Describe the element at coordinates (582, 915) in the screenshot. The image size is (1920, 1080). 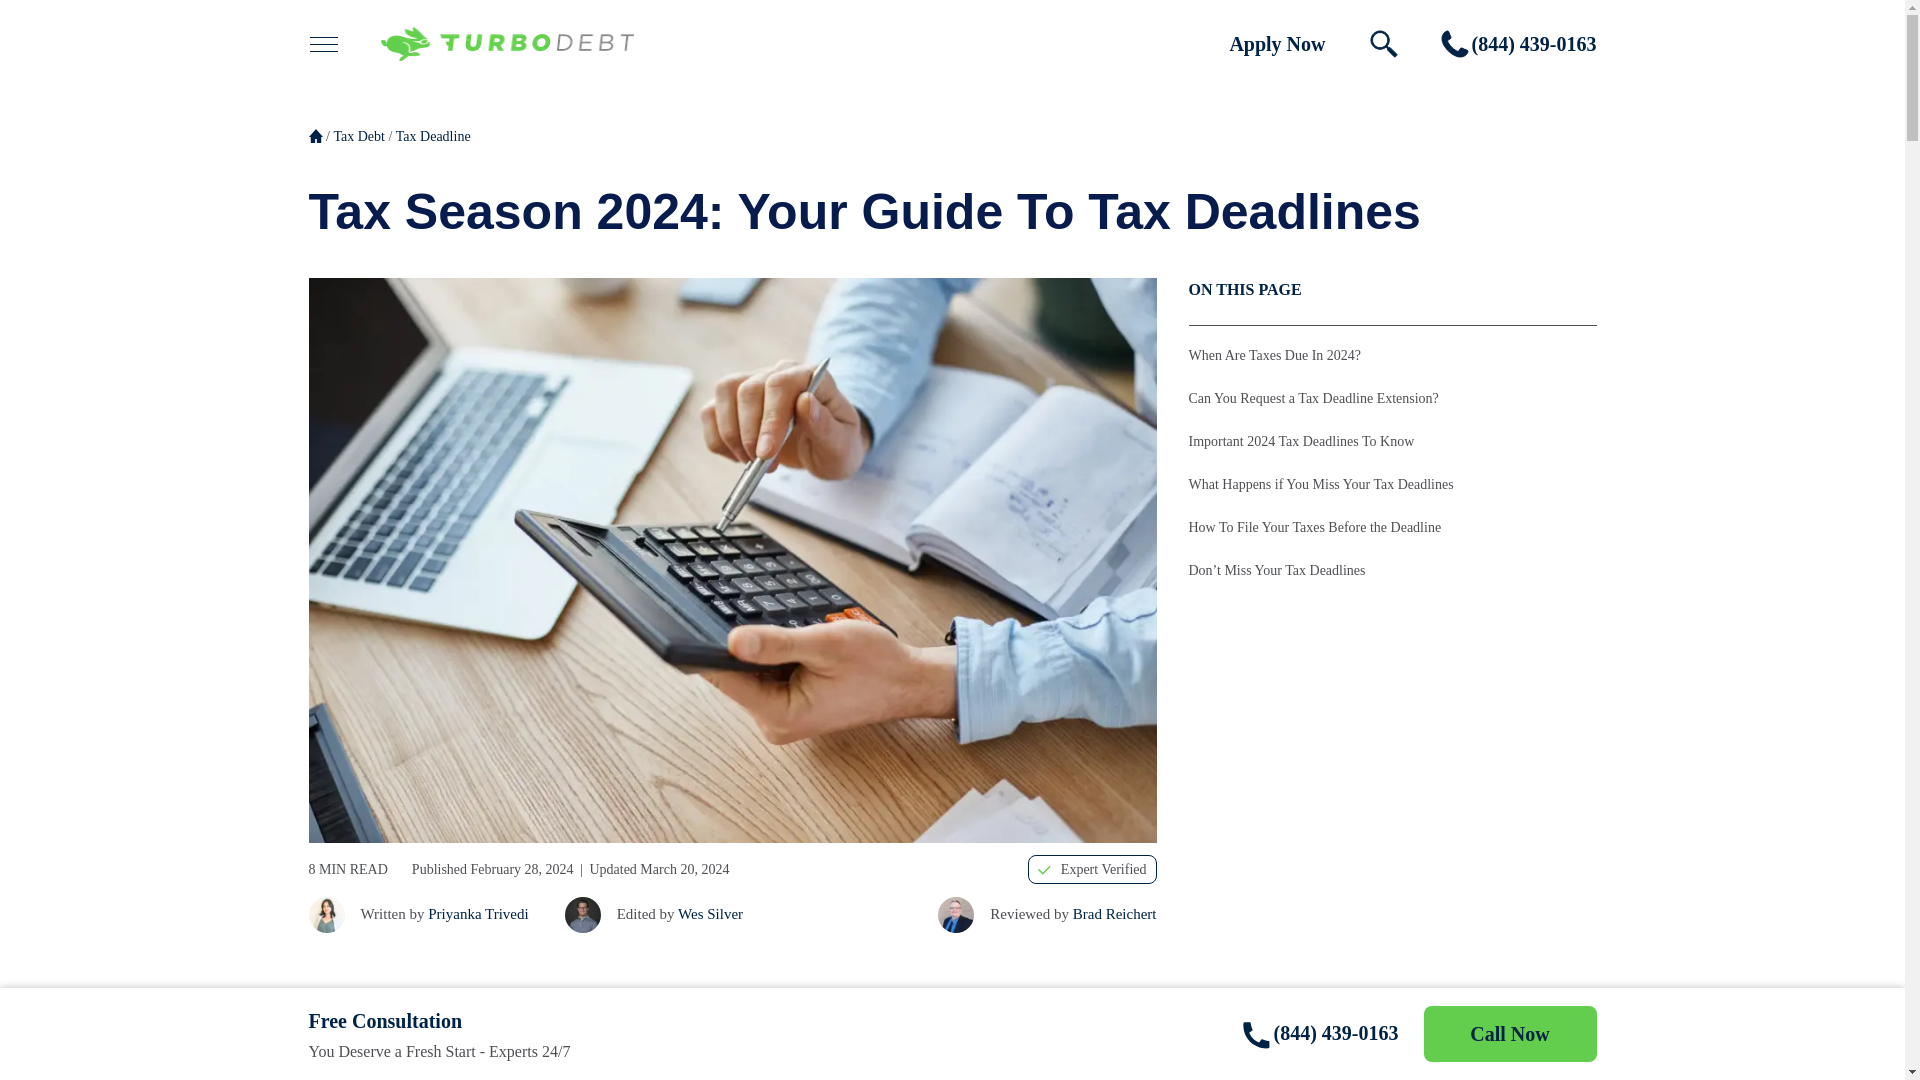
I see `Wes Silver` at that location.